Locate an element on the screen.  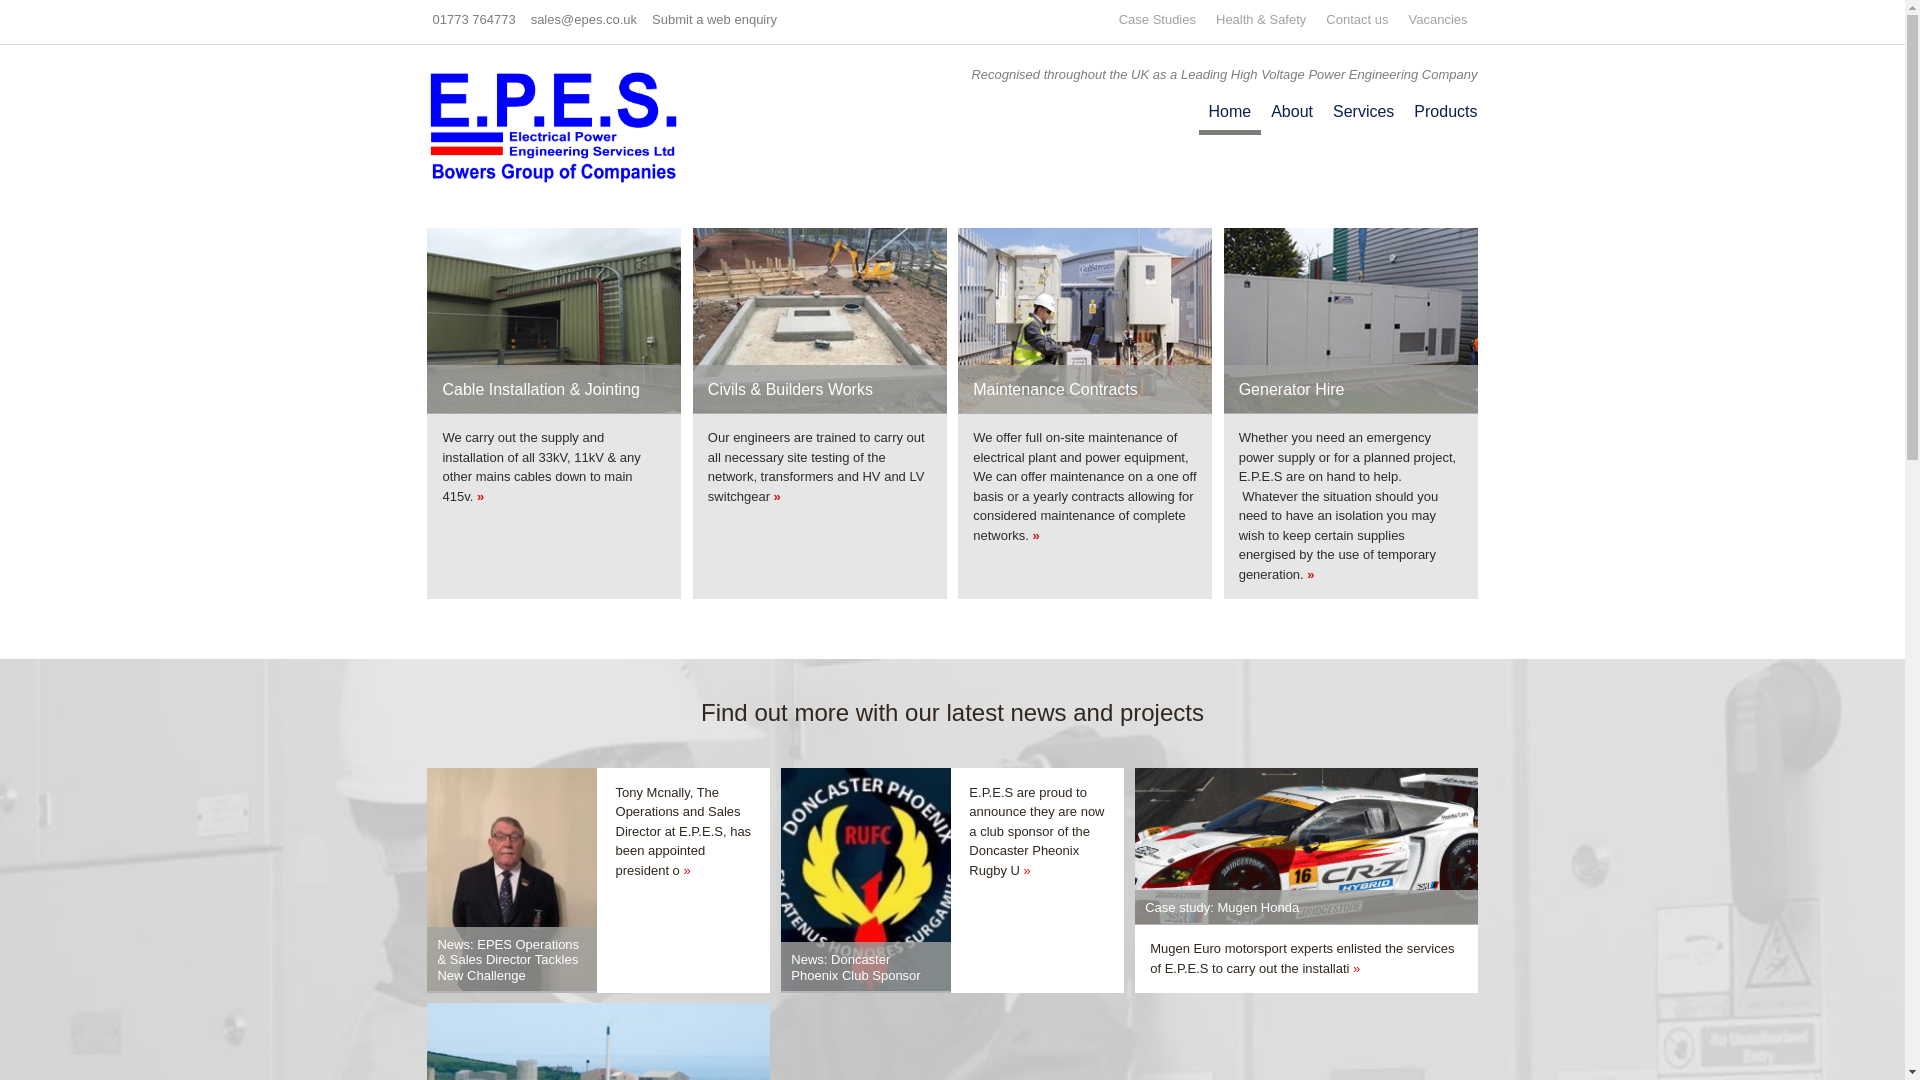
Vacancies is located at coordinates (1436, 19).